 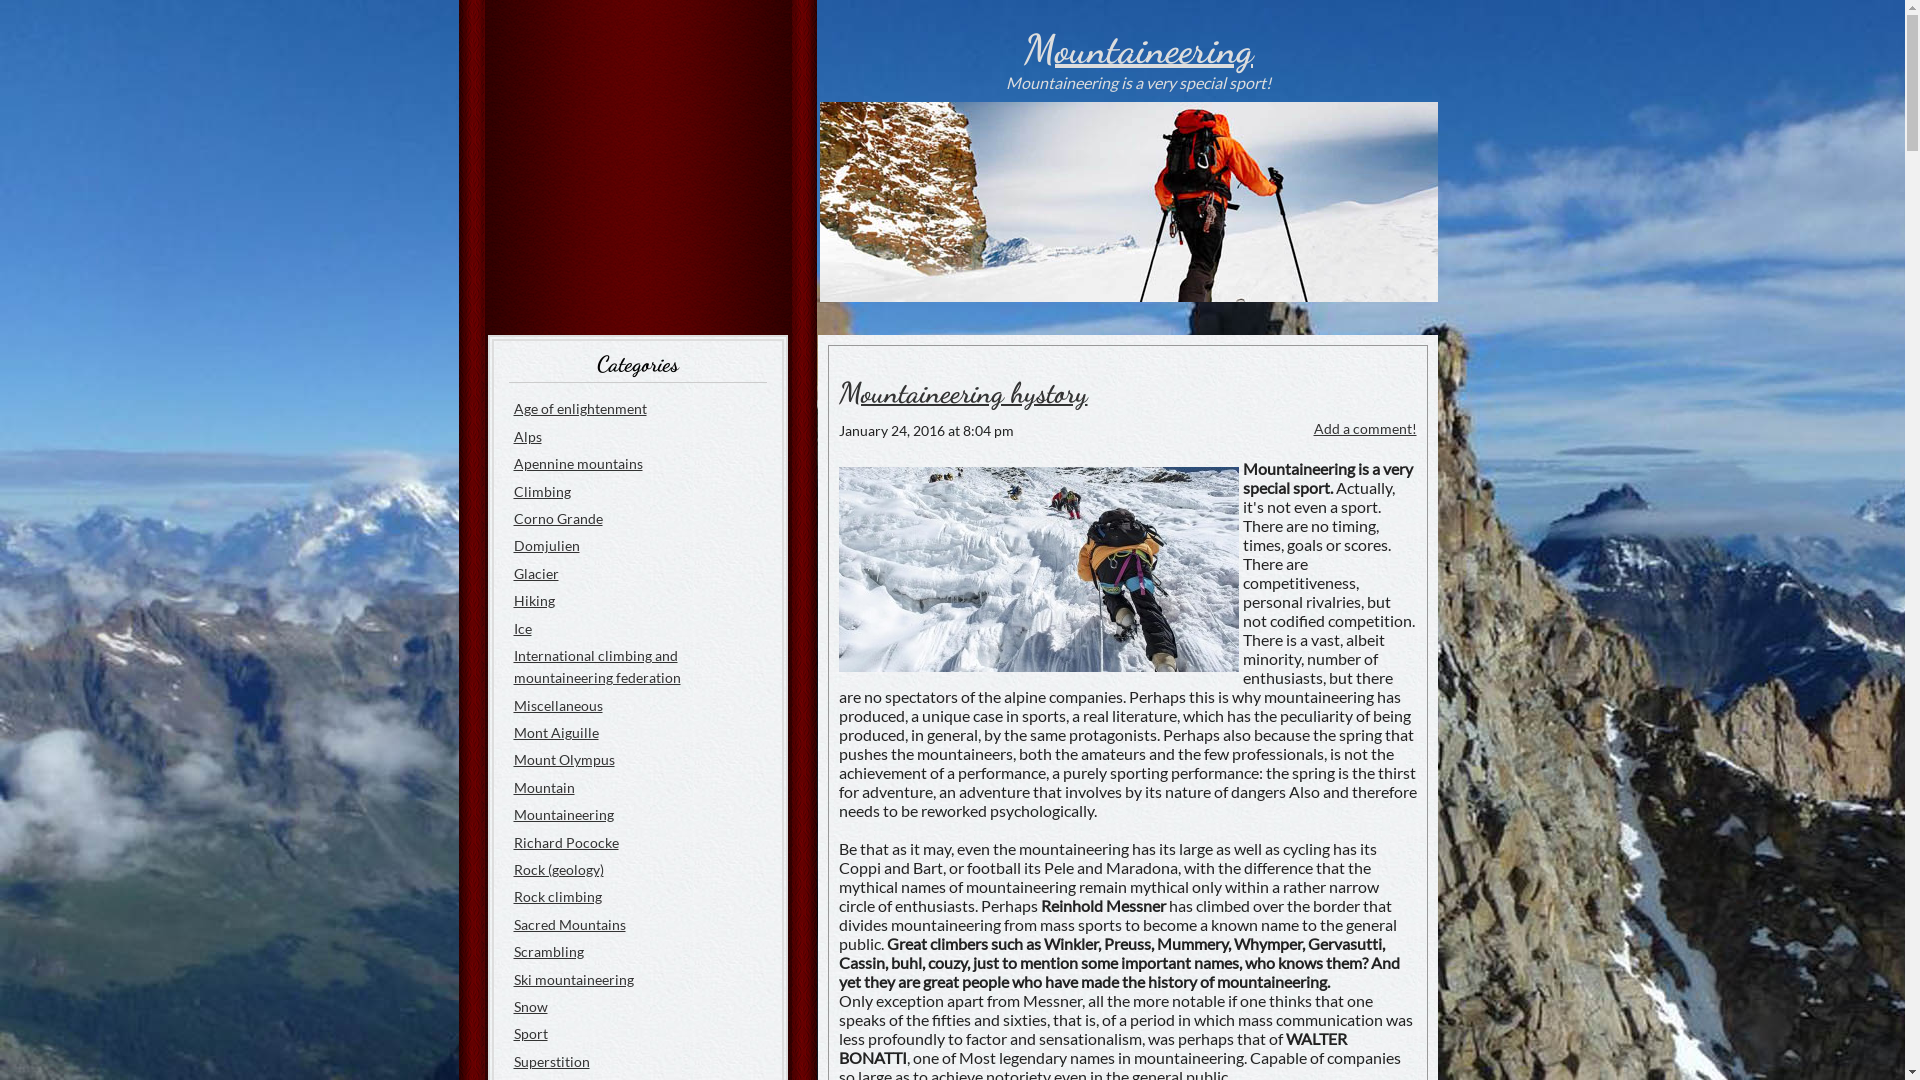 I want to click on Superstition, so click(x=552, y=1062).